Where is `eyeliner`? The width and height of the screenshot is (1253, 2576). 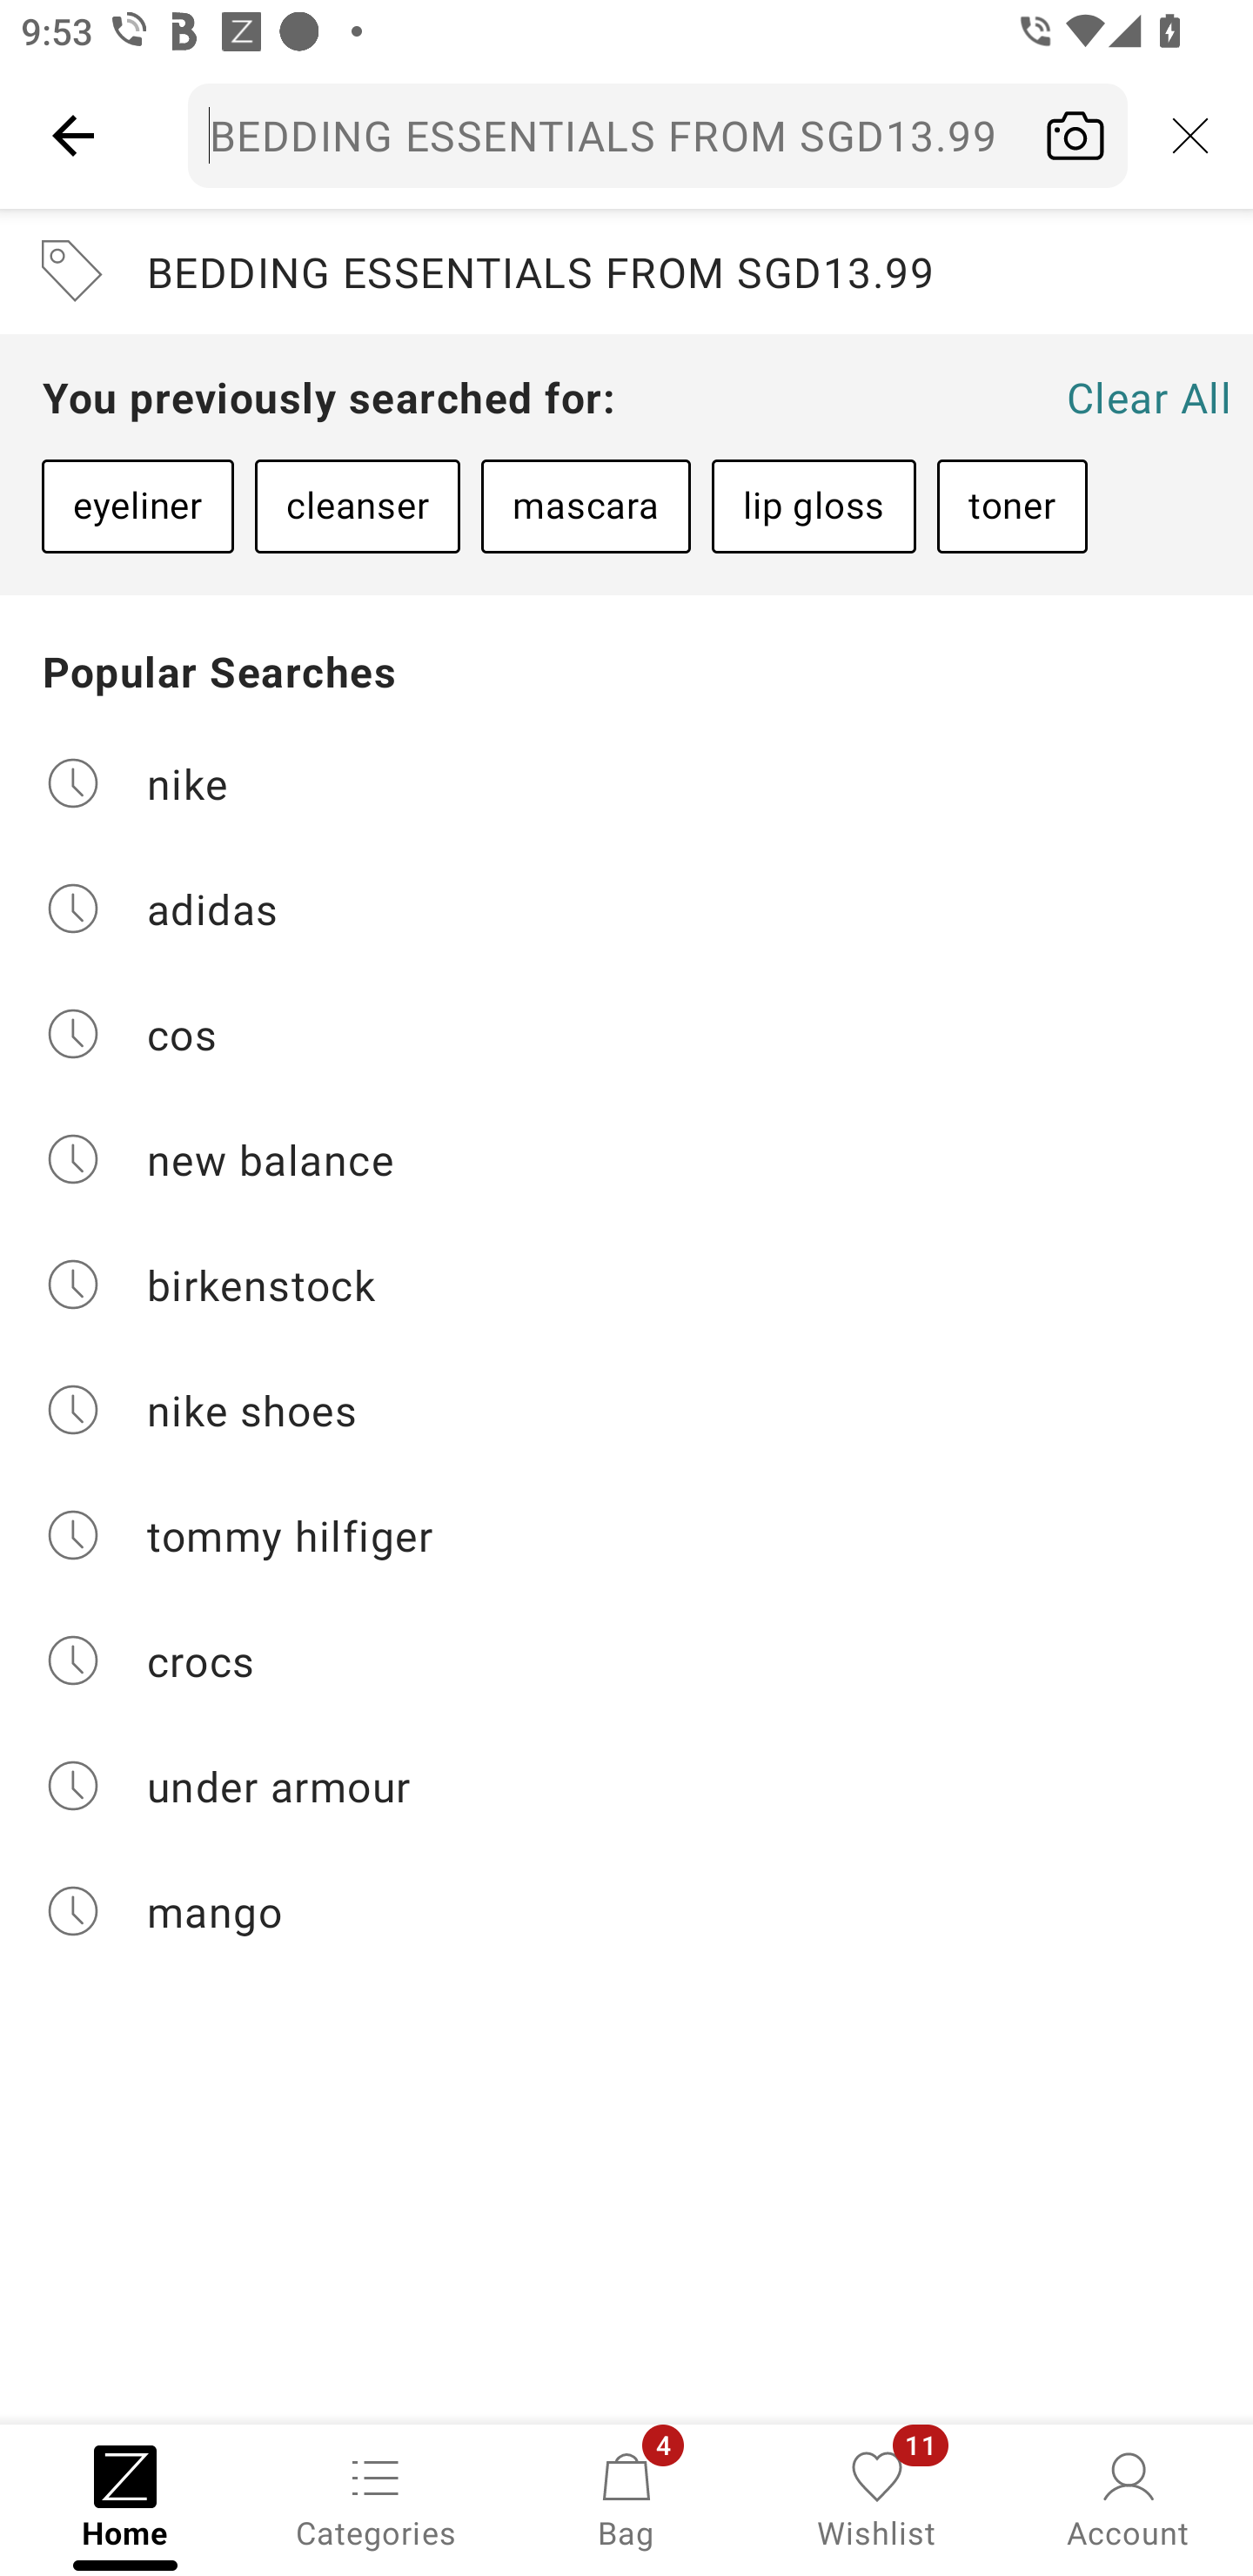
eyeliner is located at coordinates (137, 506).